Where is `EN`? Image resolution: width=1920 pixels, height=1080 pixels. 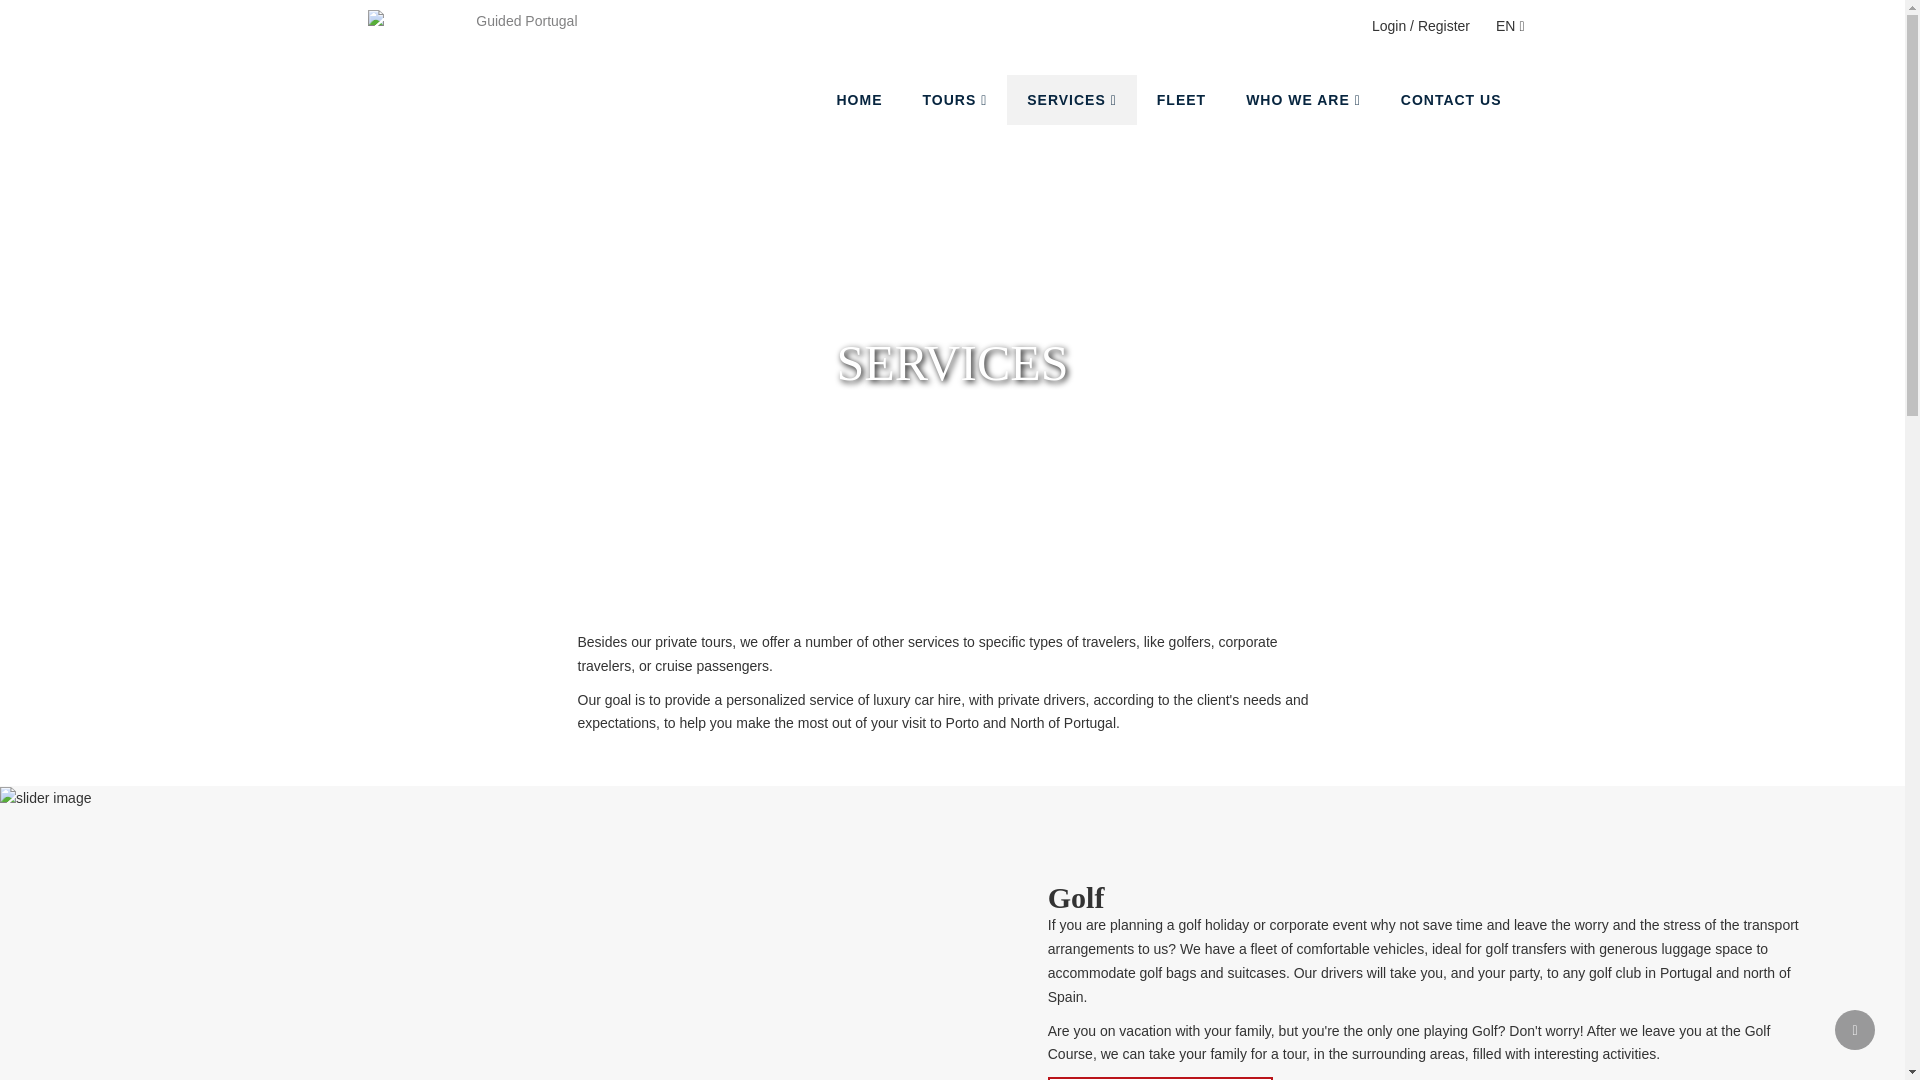
EN is located at coordinates (1510, 26).